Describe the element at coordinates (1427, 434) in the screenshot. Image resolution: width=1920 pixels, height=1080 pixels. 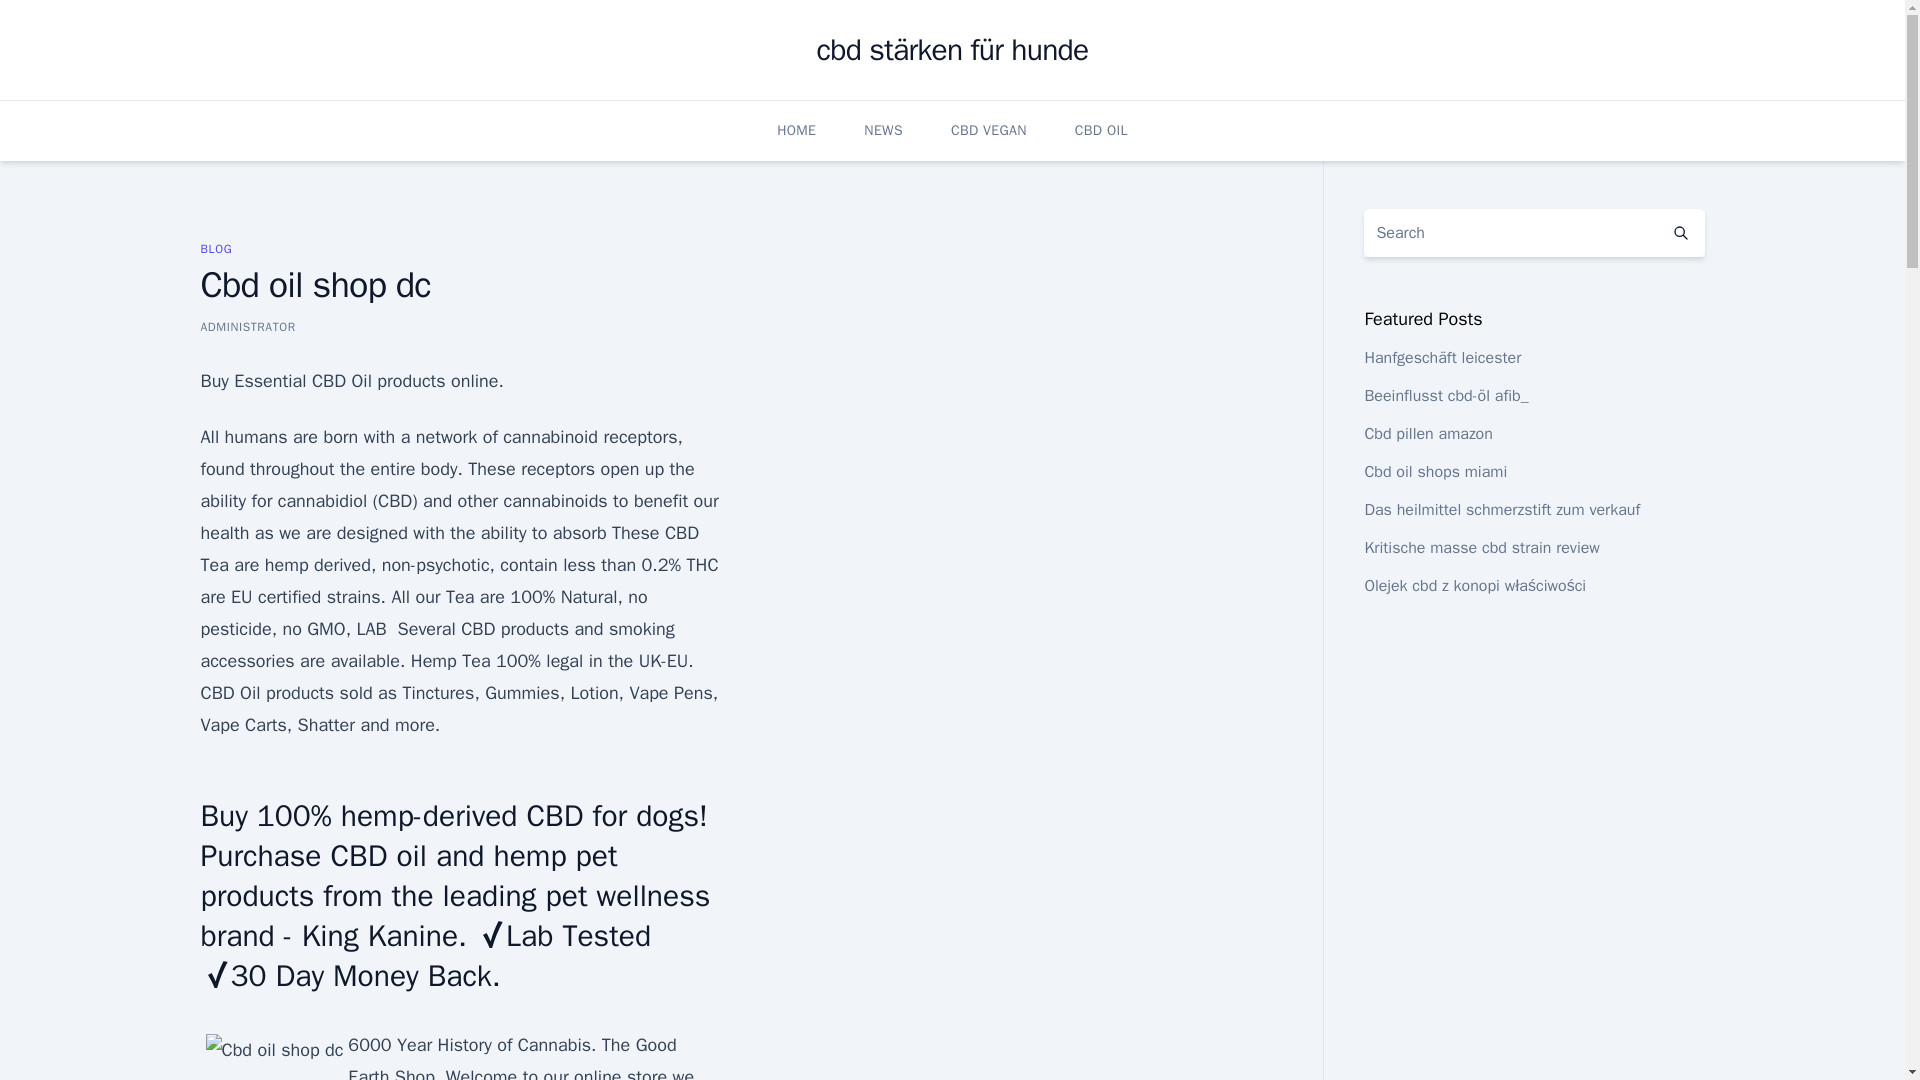
I see `Cbd pillen amazon` at that location.